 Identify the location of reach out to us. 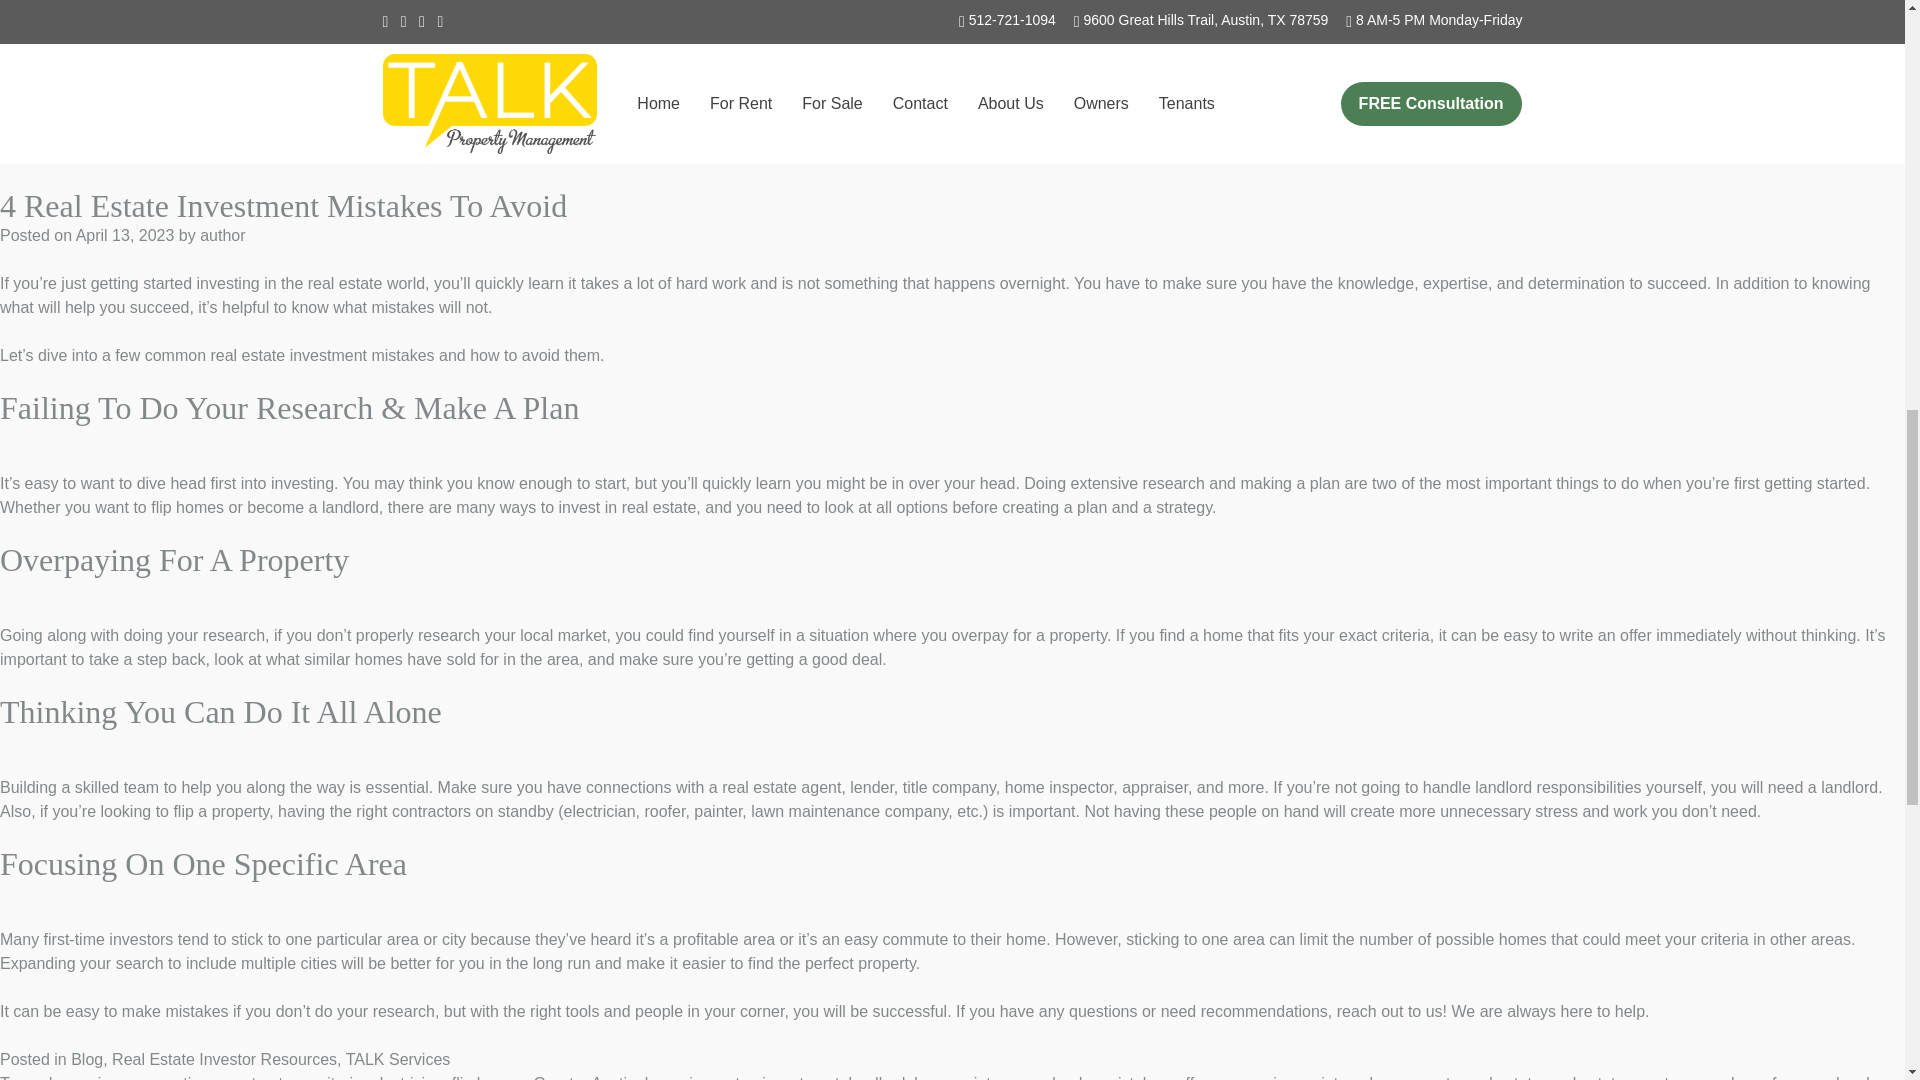
(644, 34).